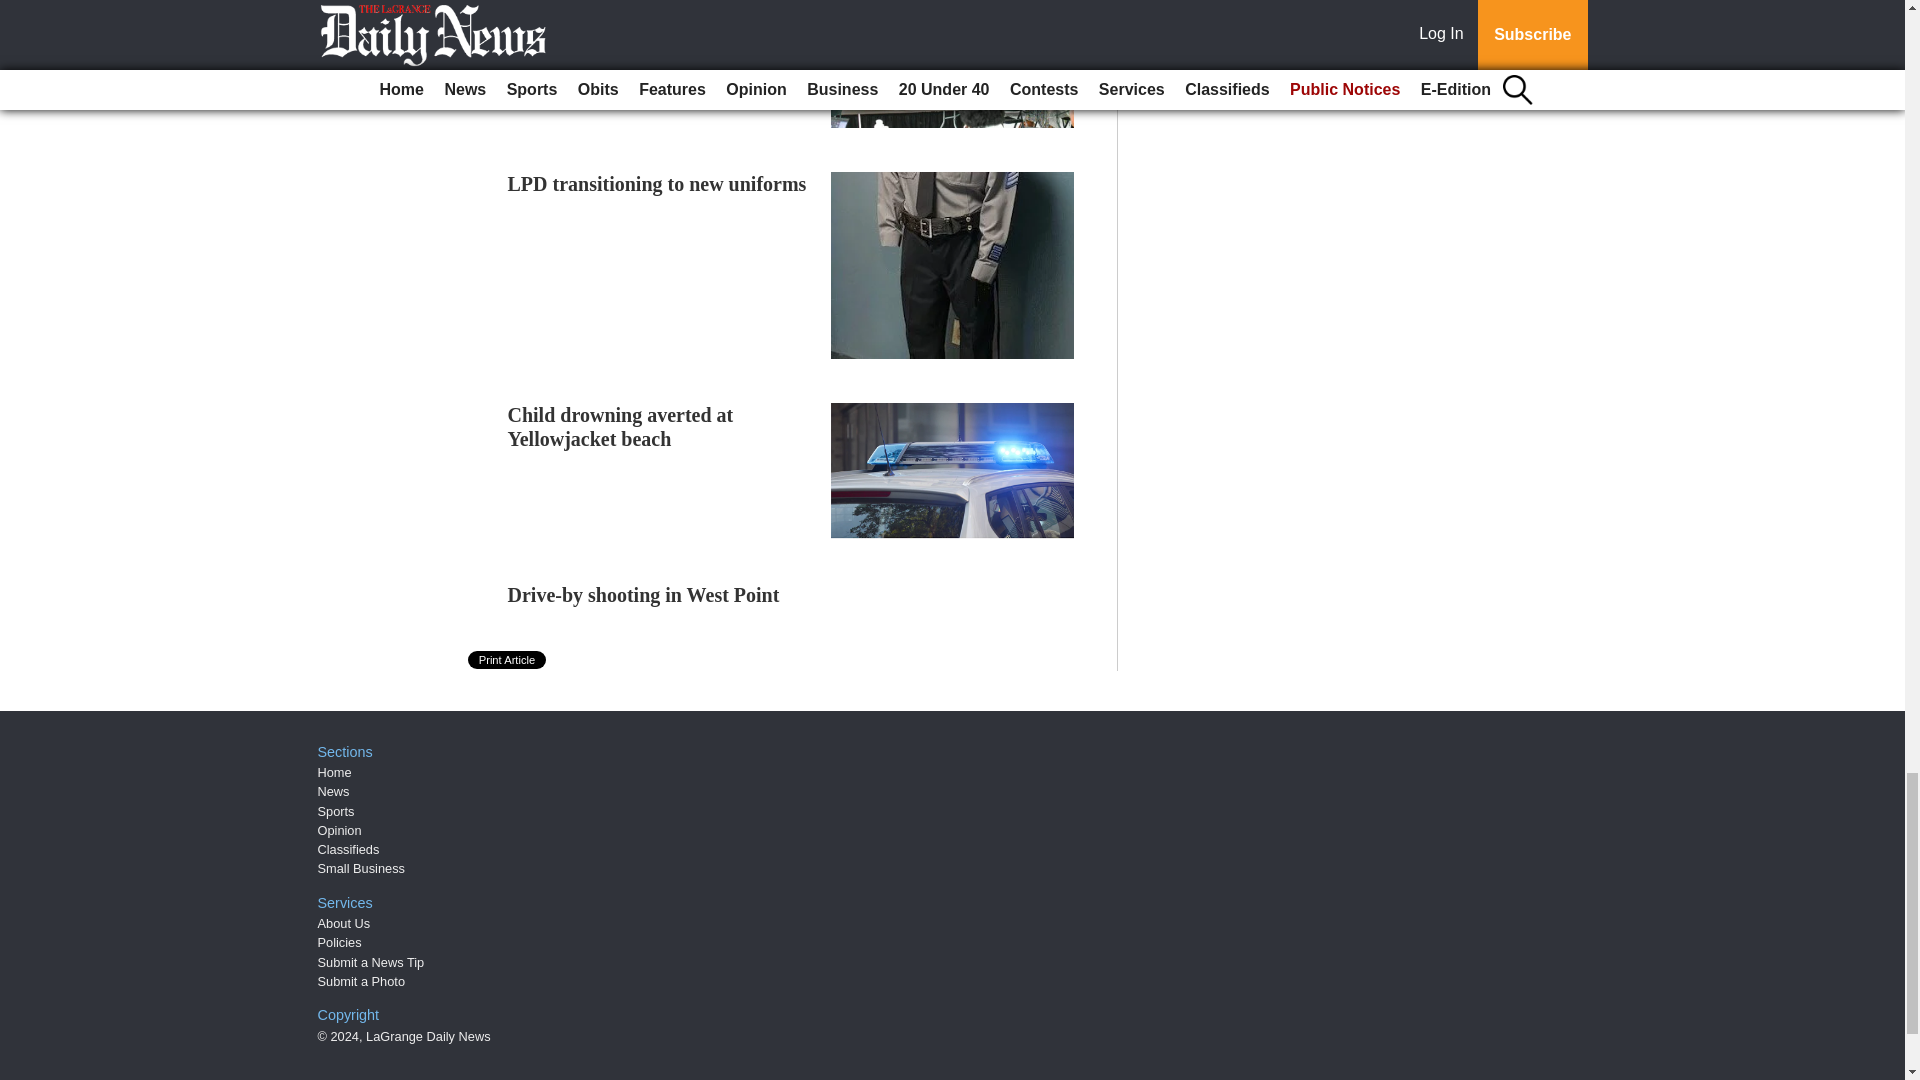 The height and width of the screenshot is (1080, 1920). I want to click on Policies, so click(340, 942).